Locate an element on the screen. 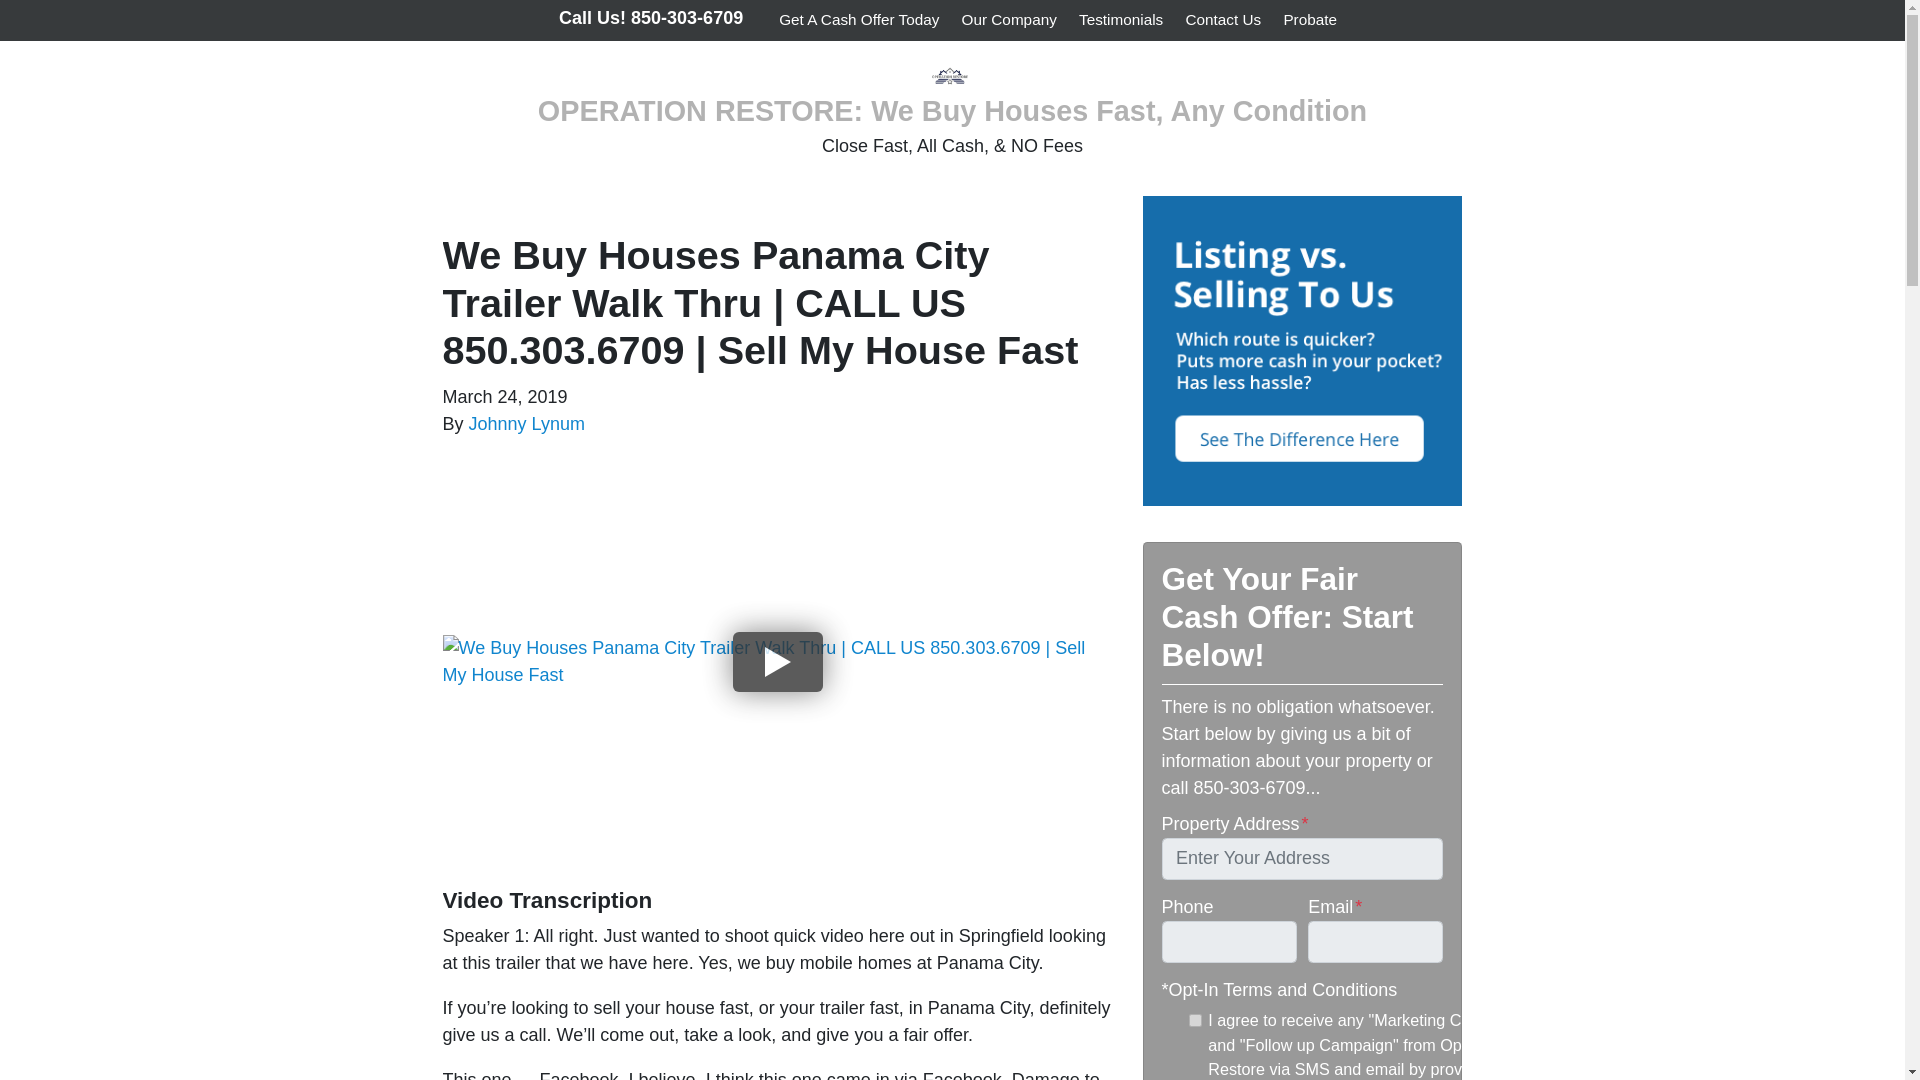  Johnny Lynum is located at coordinates (526, 424).